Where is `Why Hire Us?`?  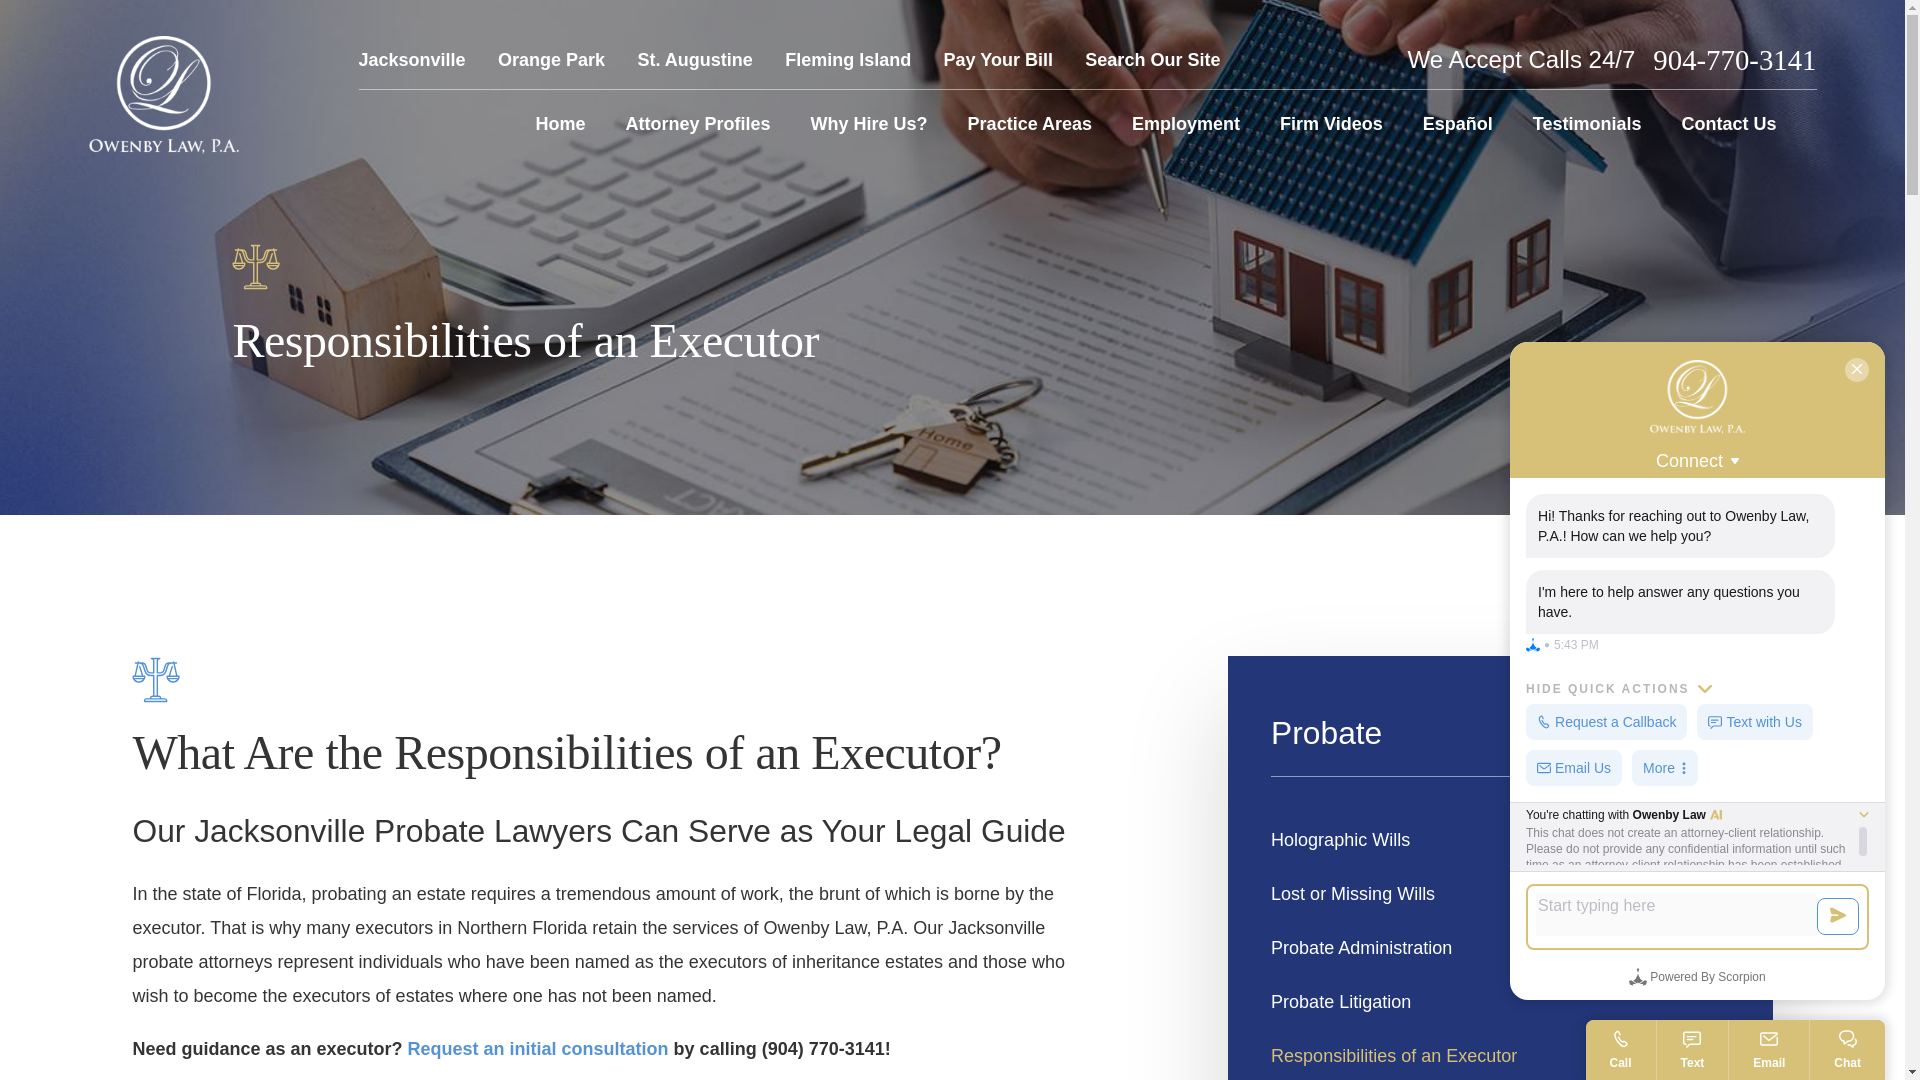 Why Hire Us? is located at coordinates (868, 124).